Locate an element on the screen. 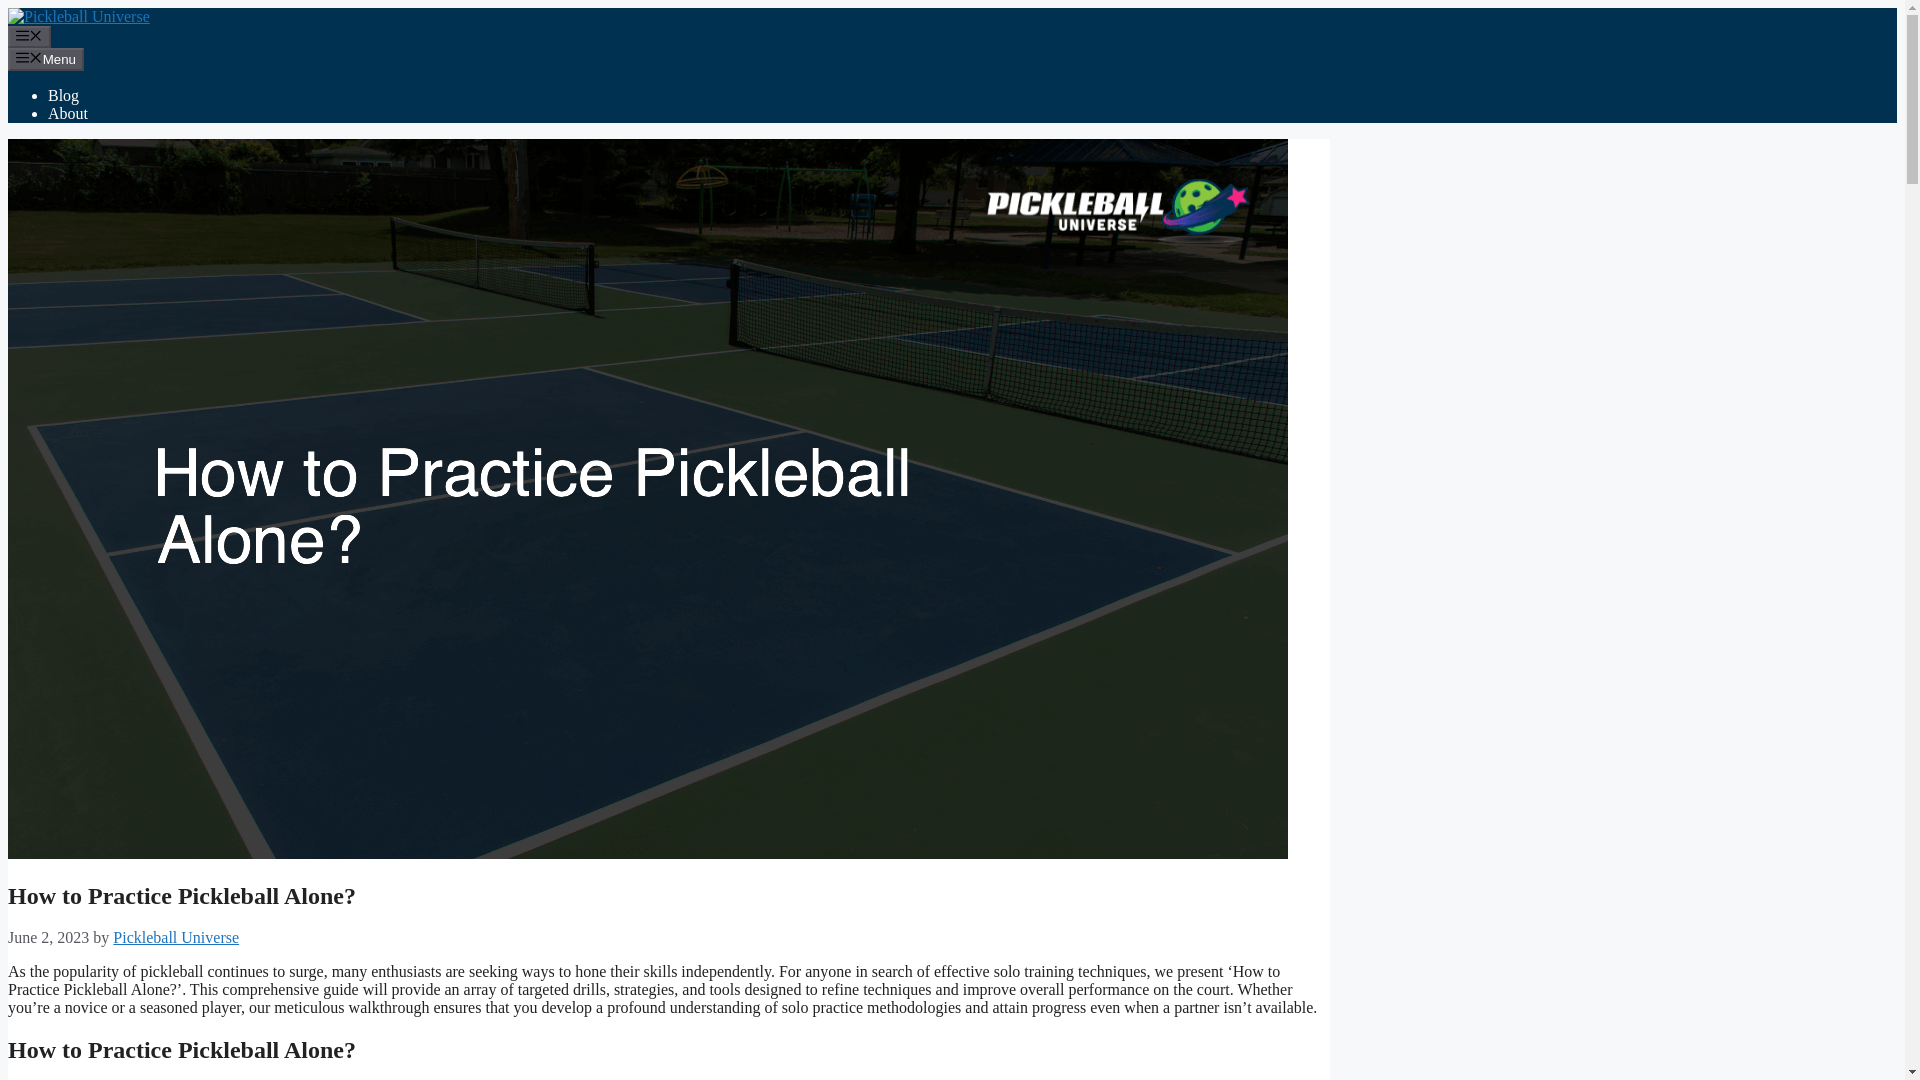 The image size is (1920, 1080). Menu is located at coordinates (29, 36).